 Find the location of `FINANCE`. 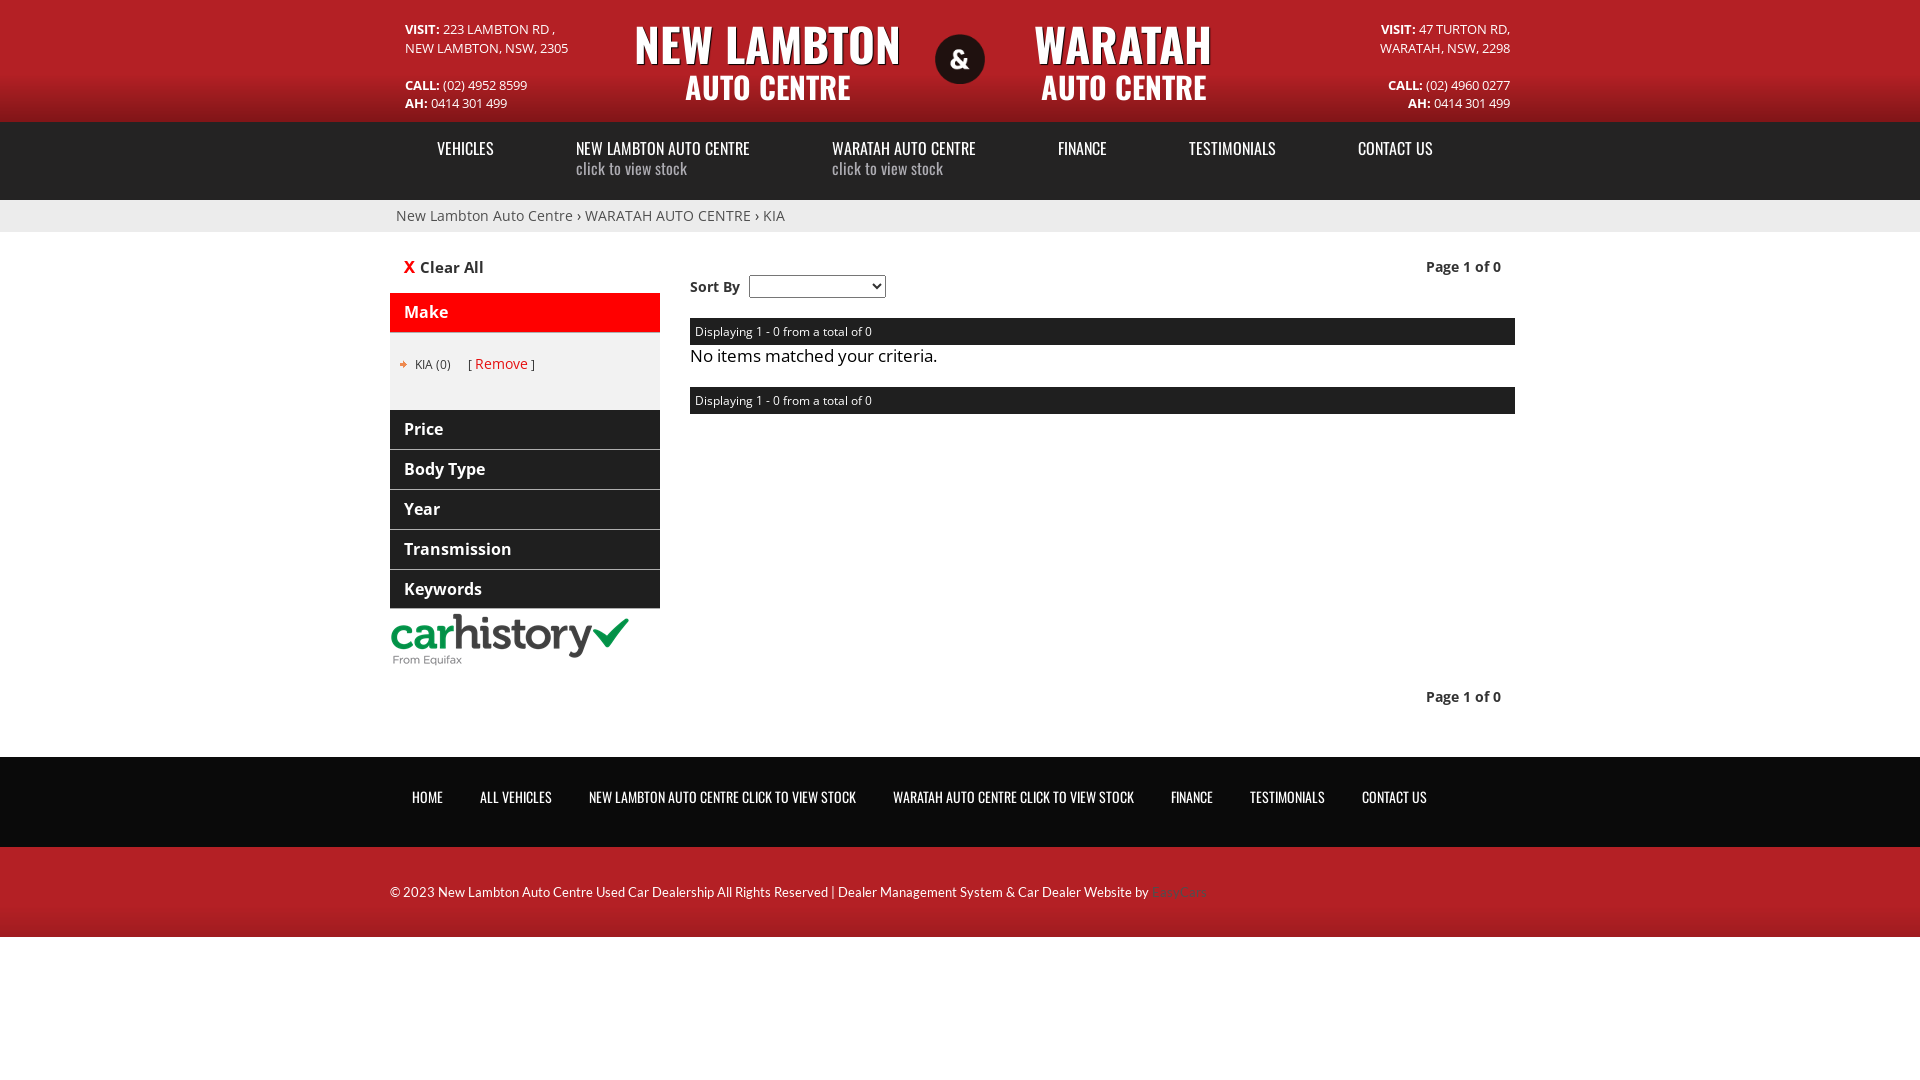

FINANCE is located at coordinates (1082, 157).